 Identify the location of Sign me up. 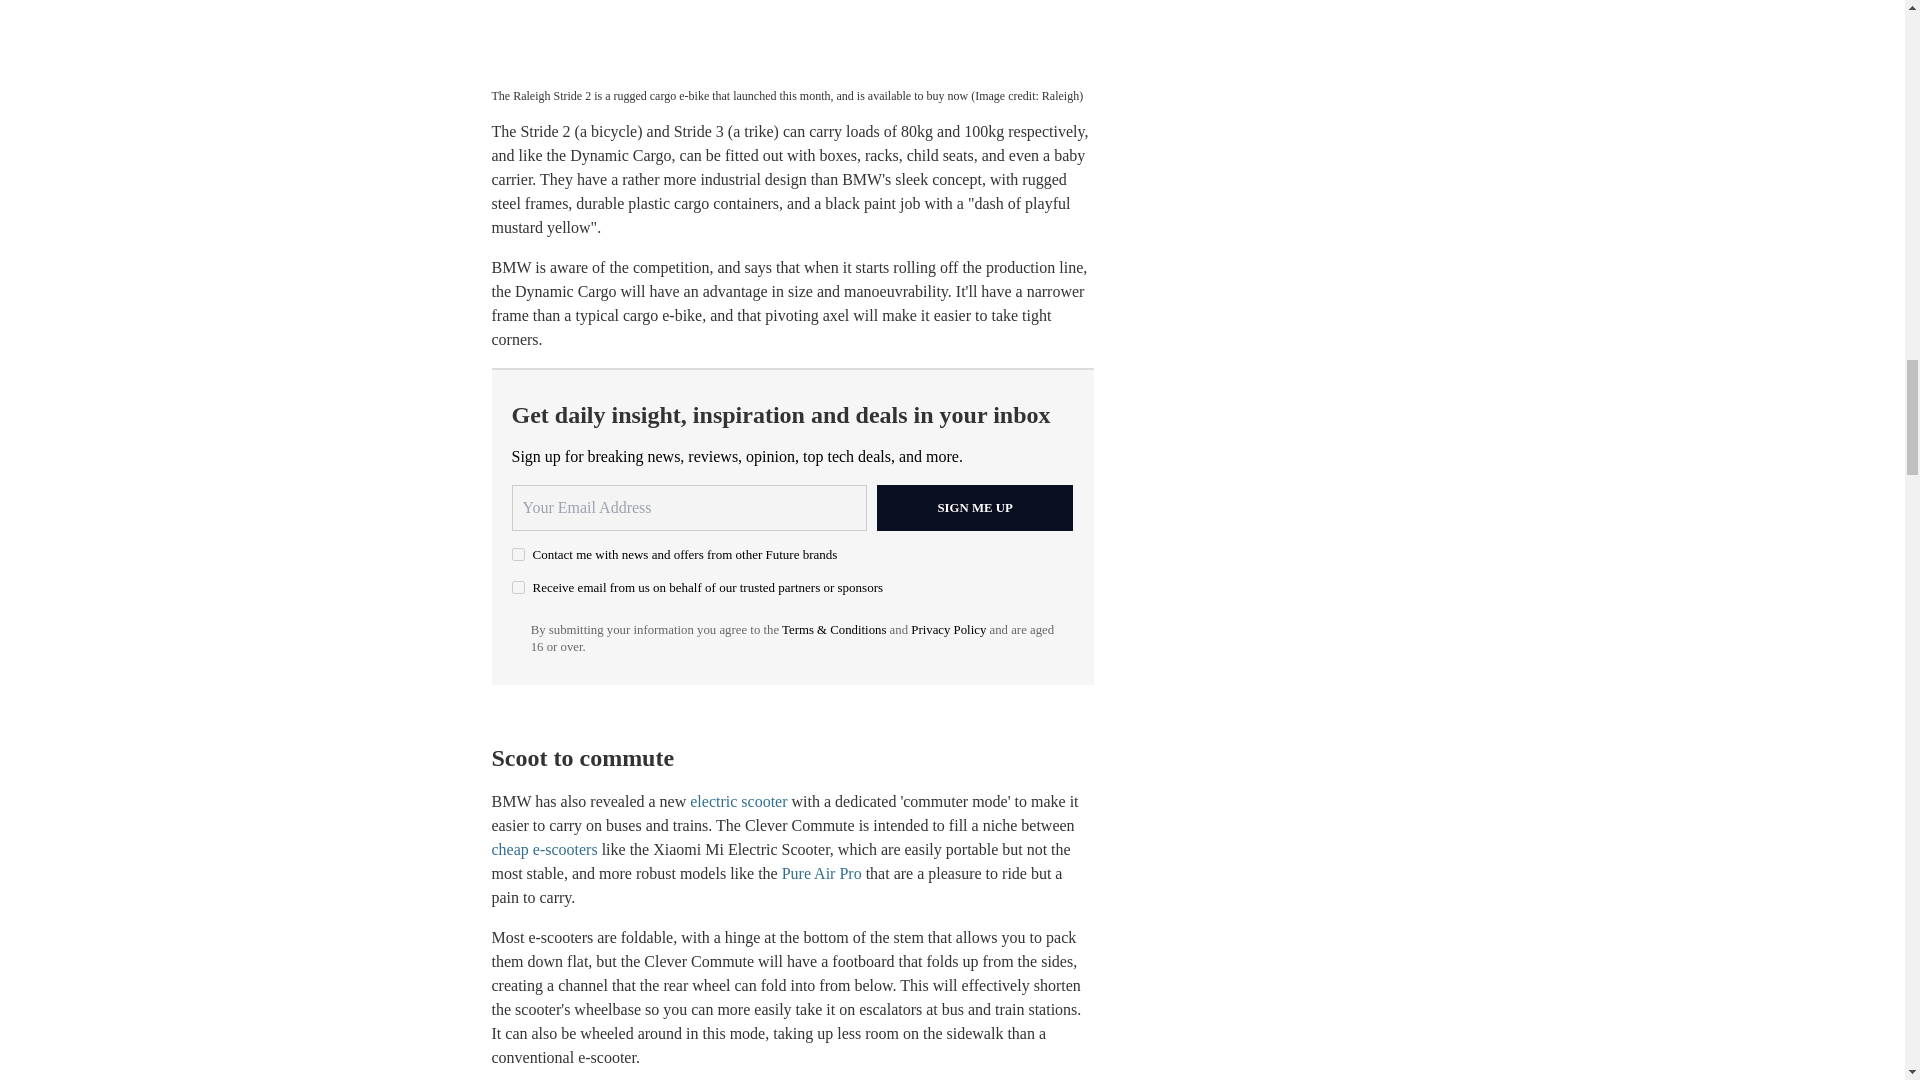
(975, 508).